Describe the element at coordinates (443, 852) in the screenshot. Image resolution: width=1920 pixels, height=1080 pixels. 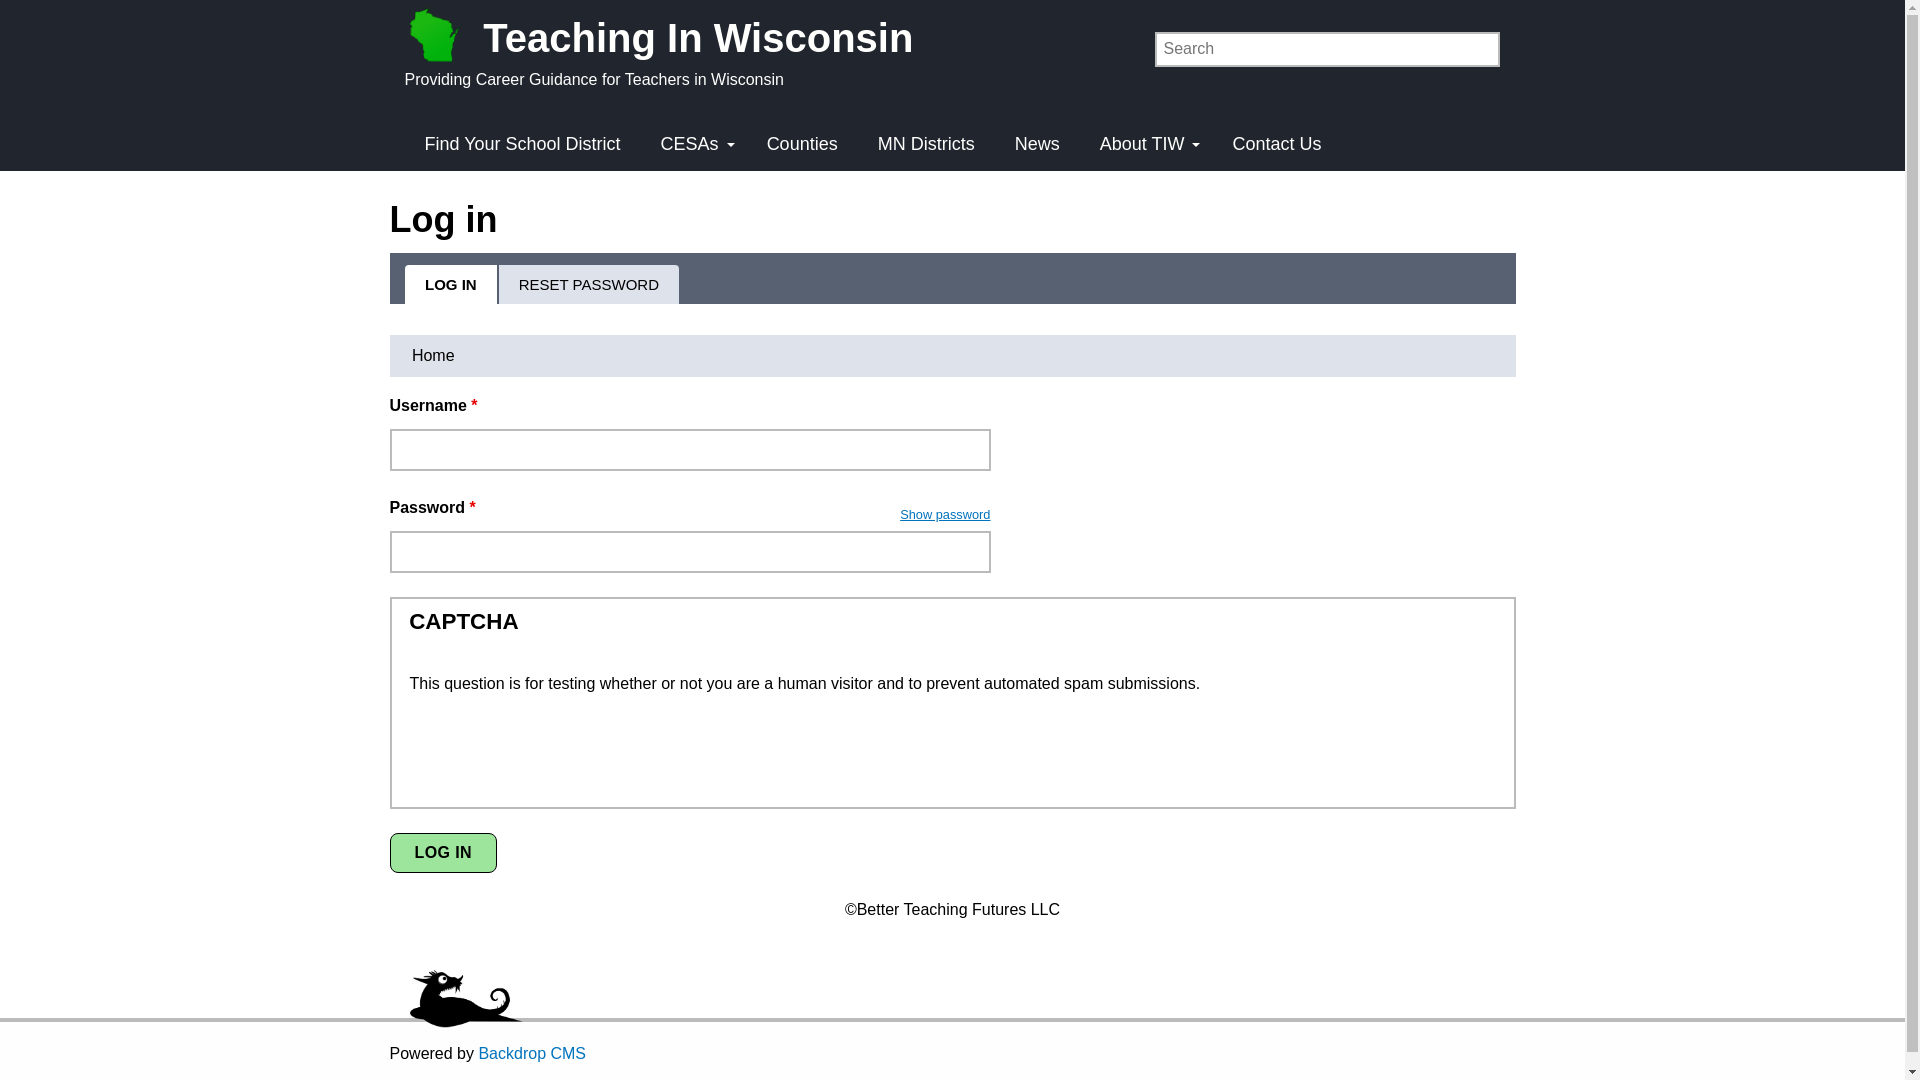
I see `Log in` at that location.